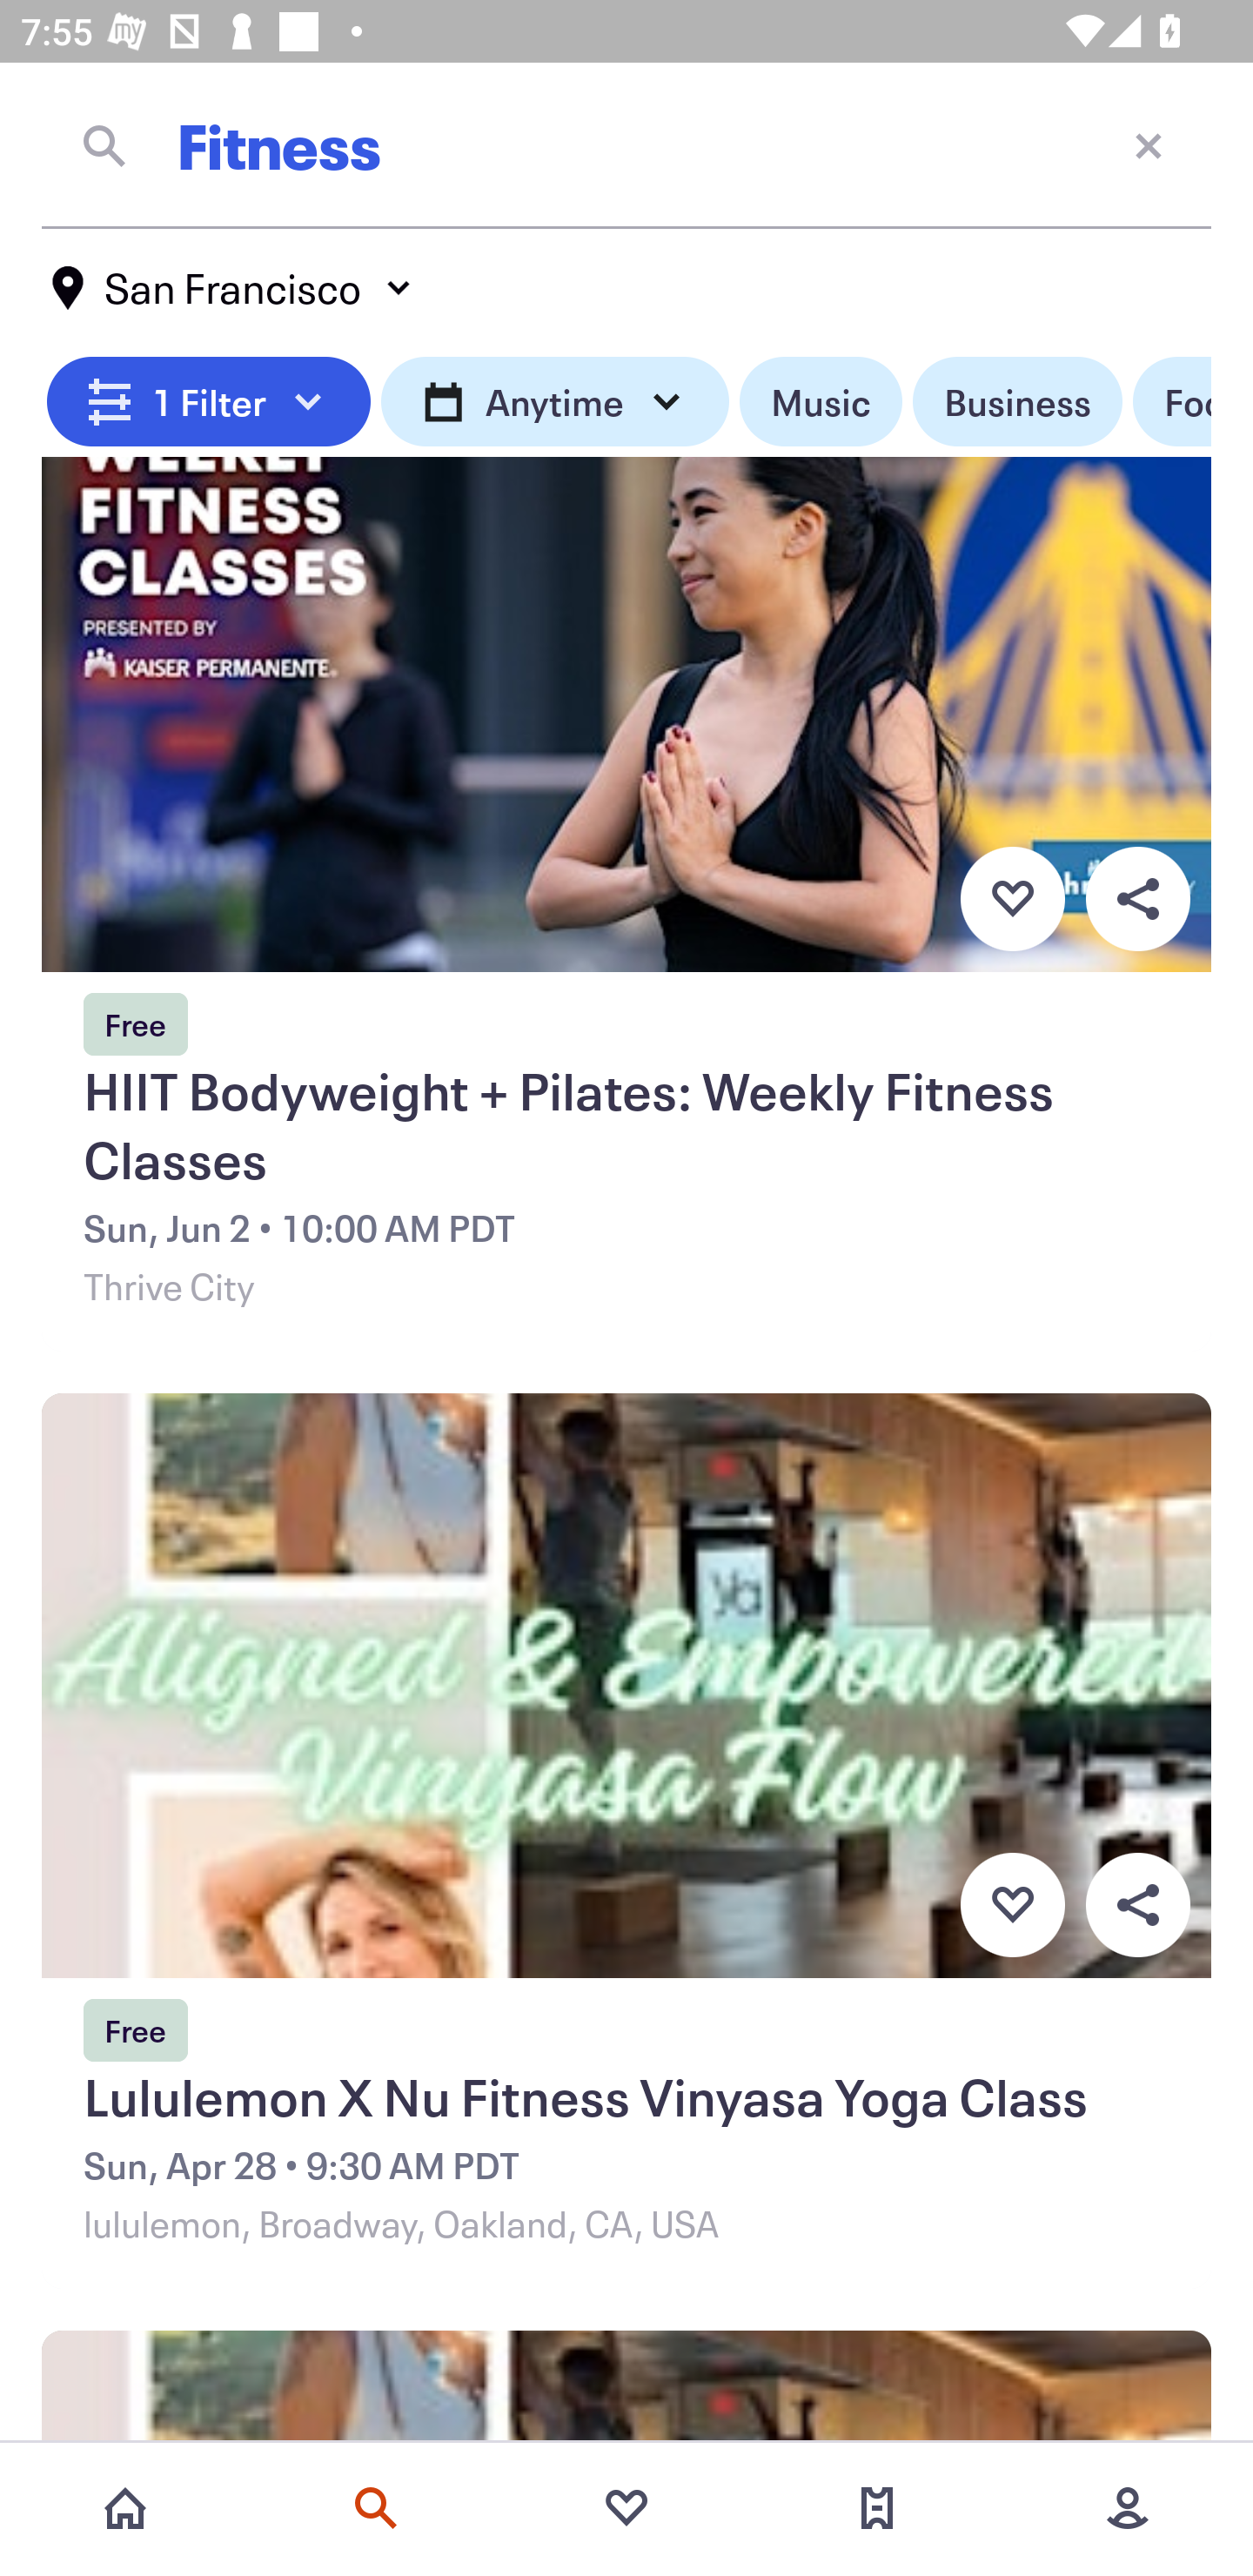  Describe the element at coordinates (1137, 899) in the screenshot. I see `Overflow menu button` at that location.